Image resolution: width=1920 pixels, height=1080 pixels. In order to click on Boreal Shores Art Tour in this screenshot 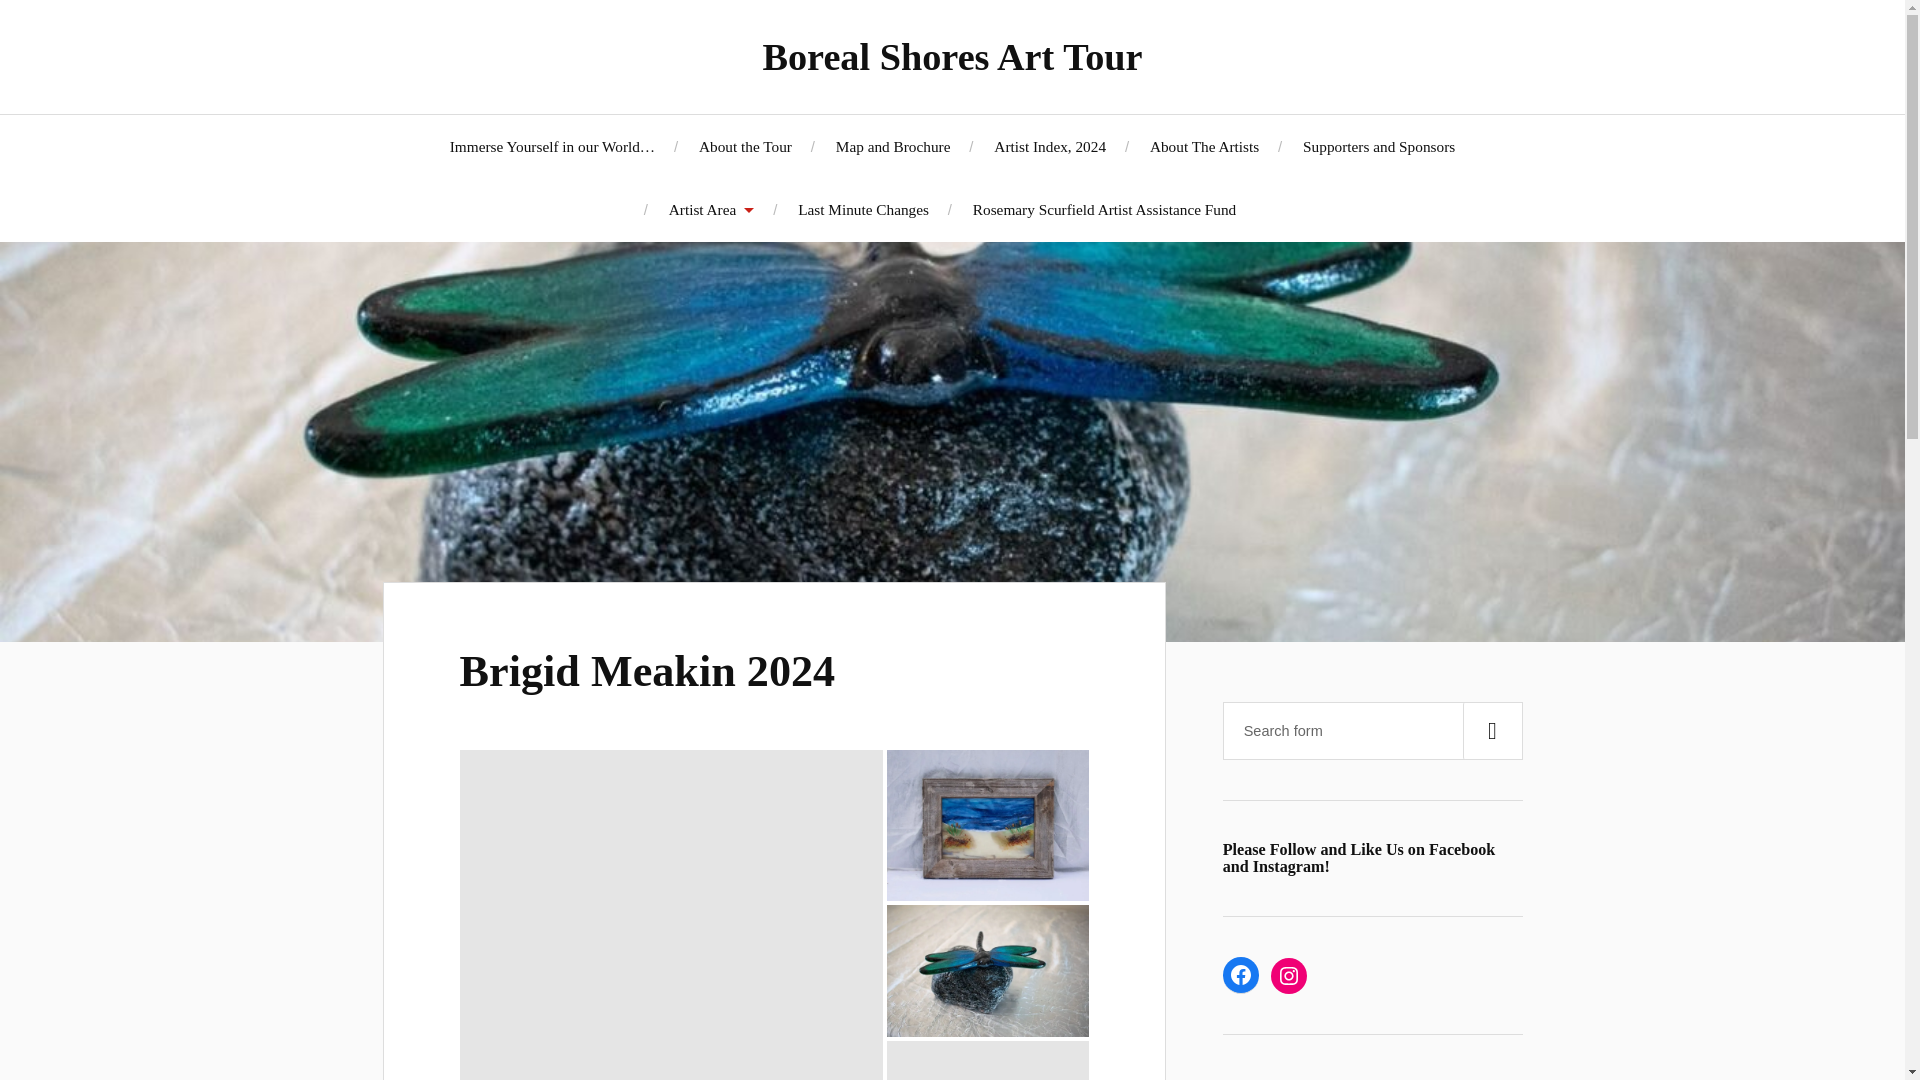, I will do `click(952, 56)`.